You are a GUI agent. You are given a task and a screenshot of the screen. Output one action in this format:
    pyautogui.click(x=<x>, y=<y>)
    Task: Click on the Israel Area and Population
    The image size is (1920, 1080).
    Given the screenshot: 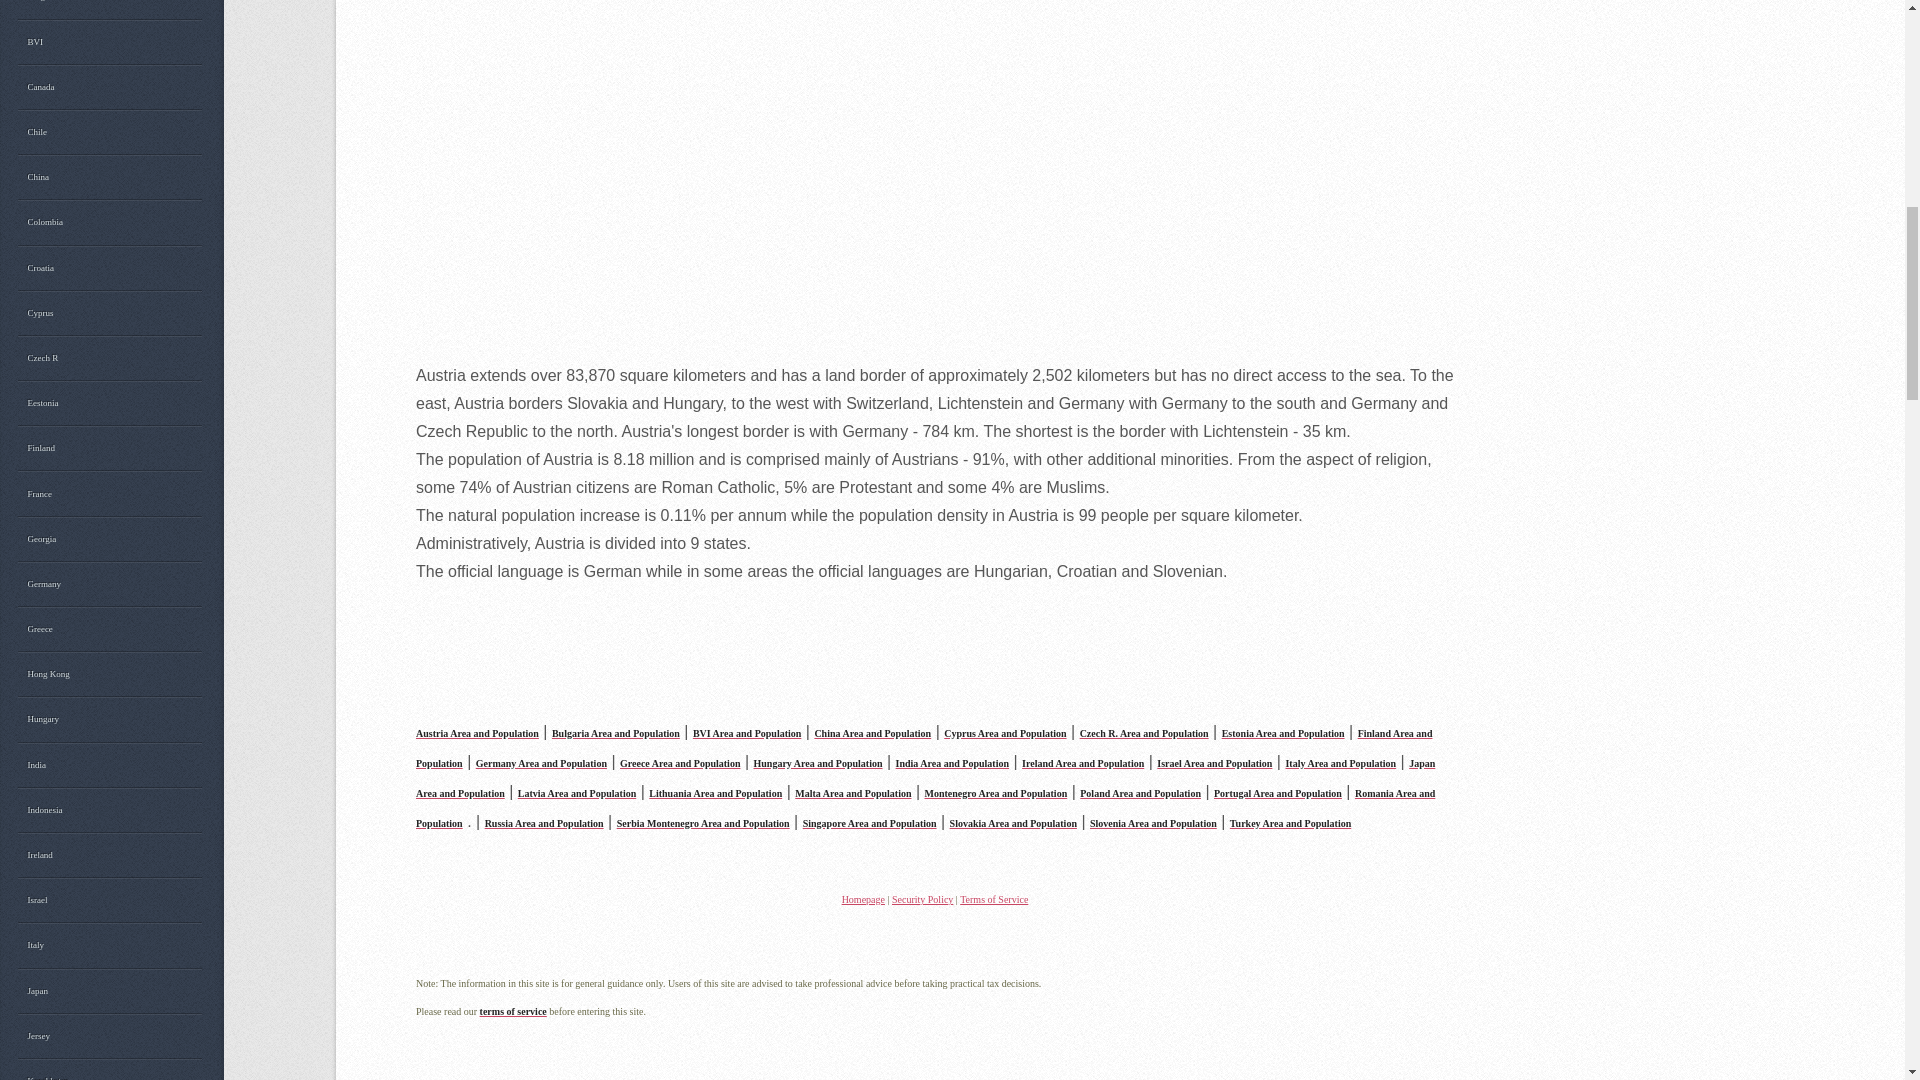 What is the action you would take?
    pyautogui.click(x=1214, y=761)
    